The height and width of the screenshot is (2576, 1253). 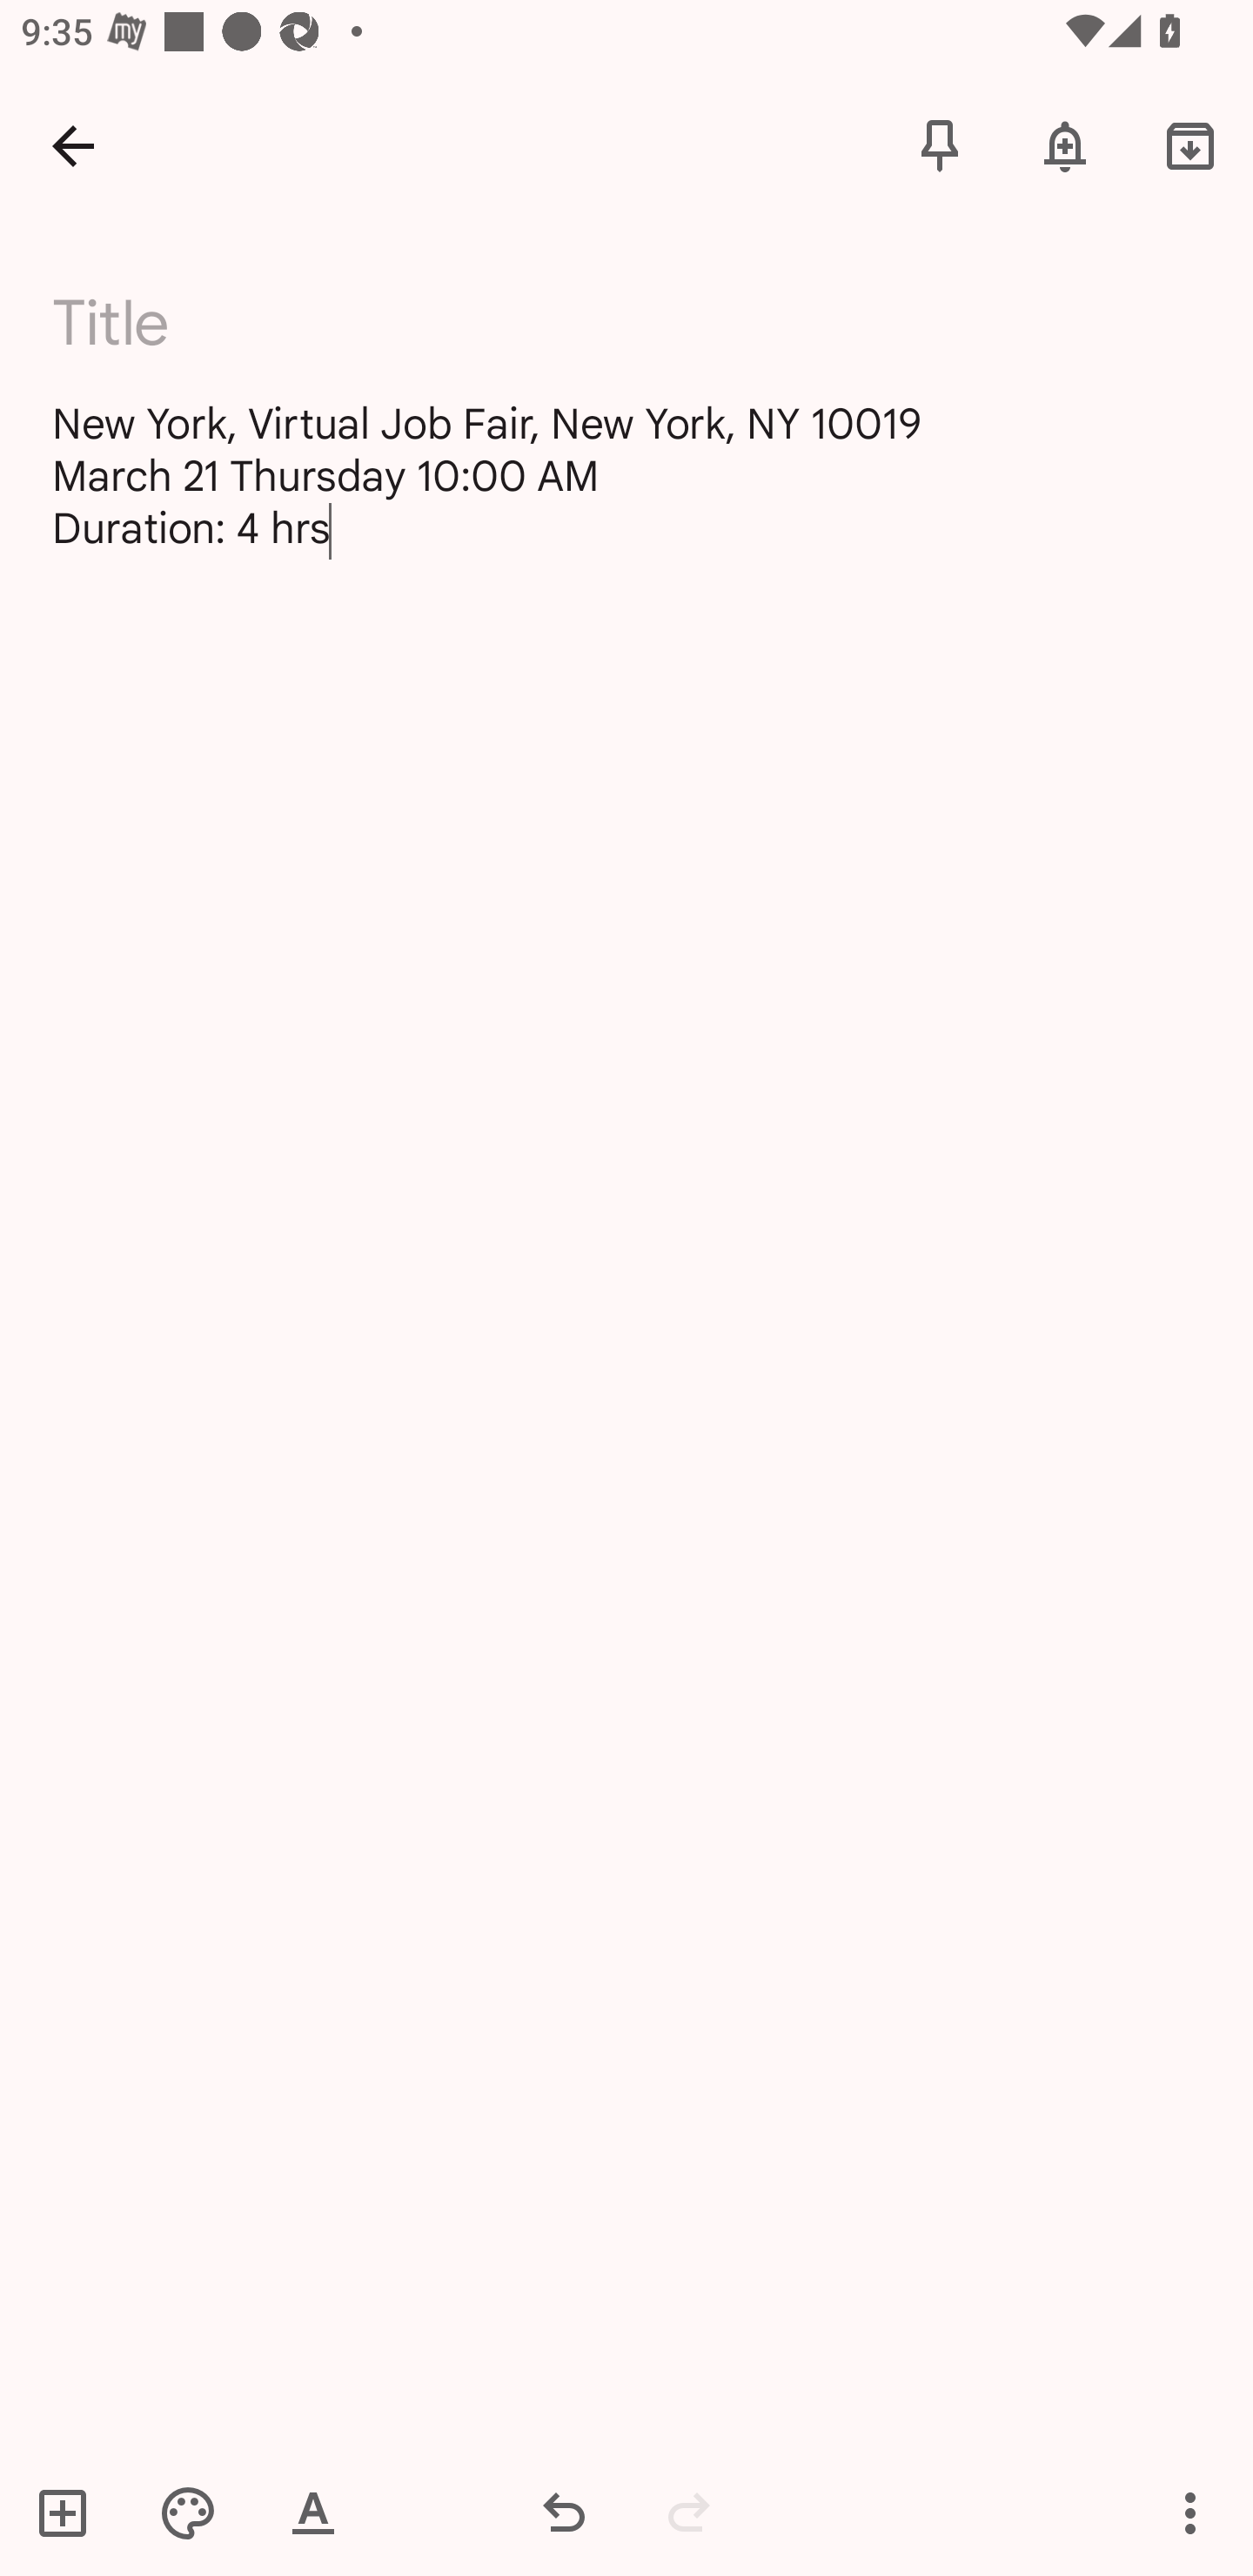 I want to click on Navigate up, so click(x=73, y=144).